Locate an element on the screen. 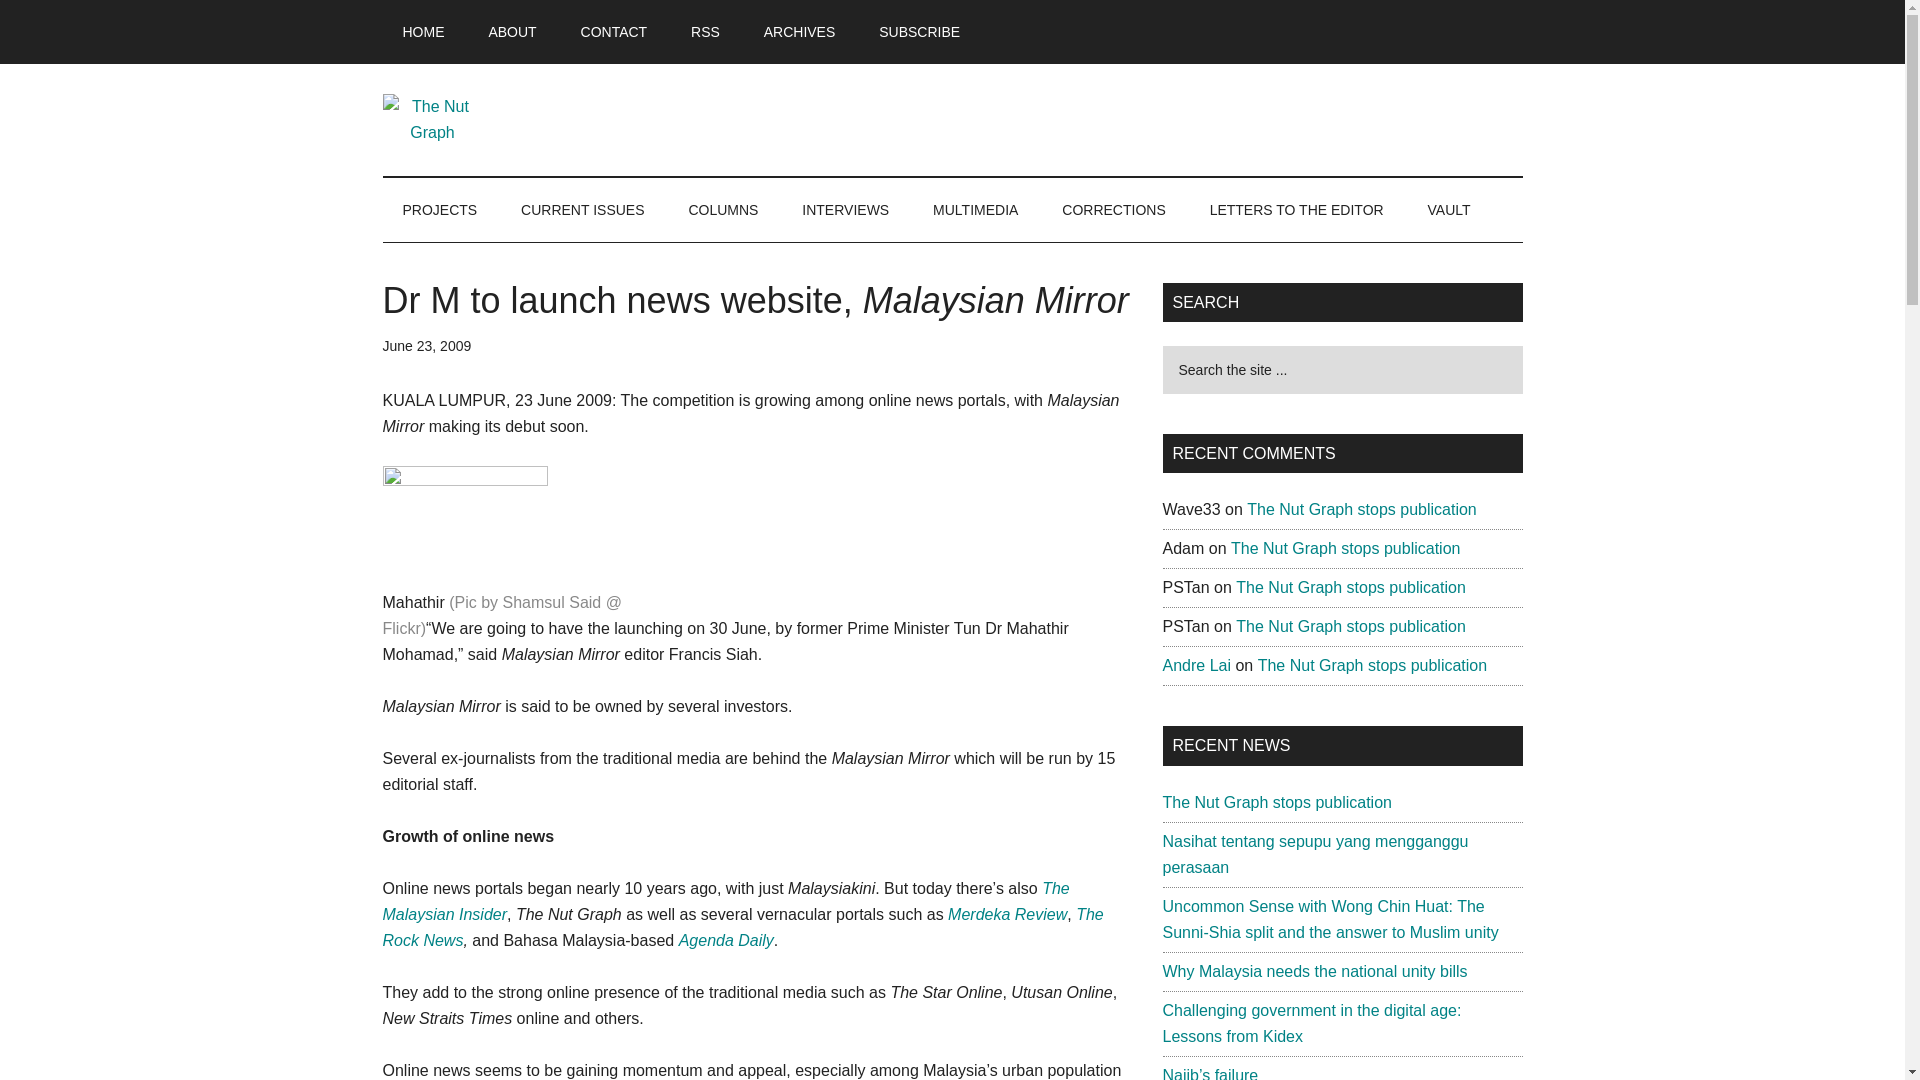  ABOUT is located at coordinates (512, 32).